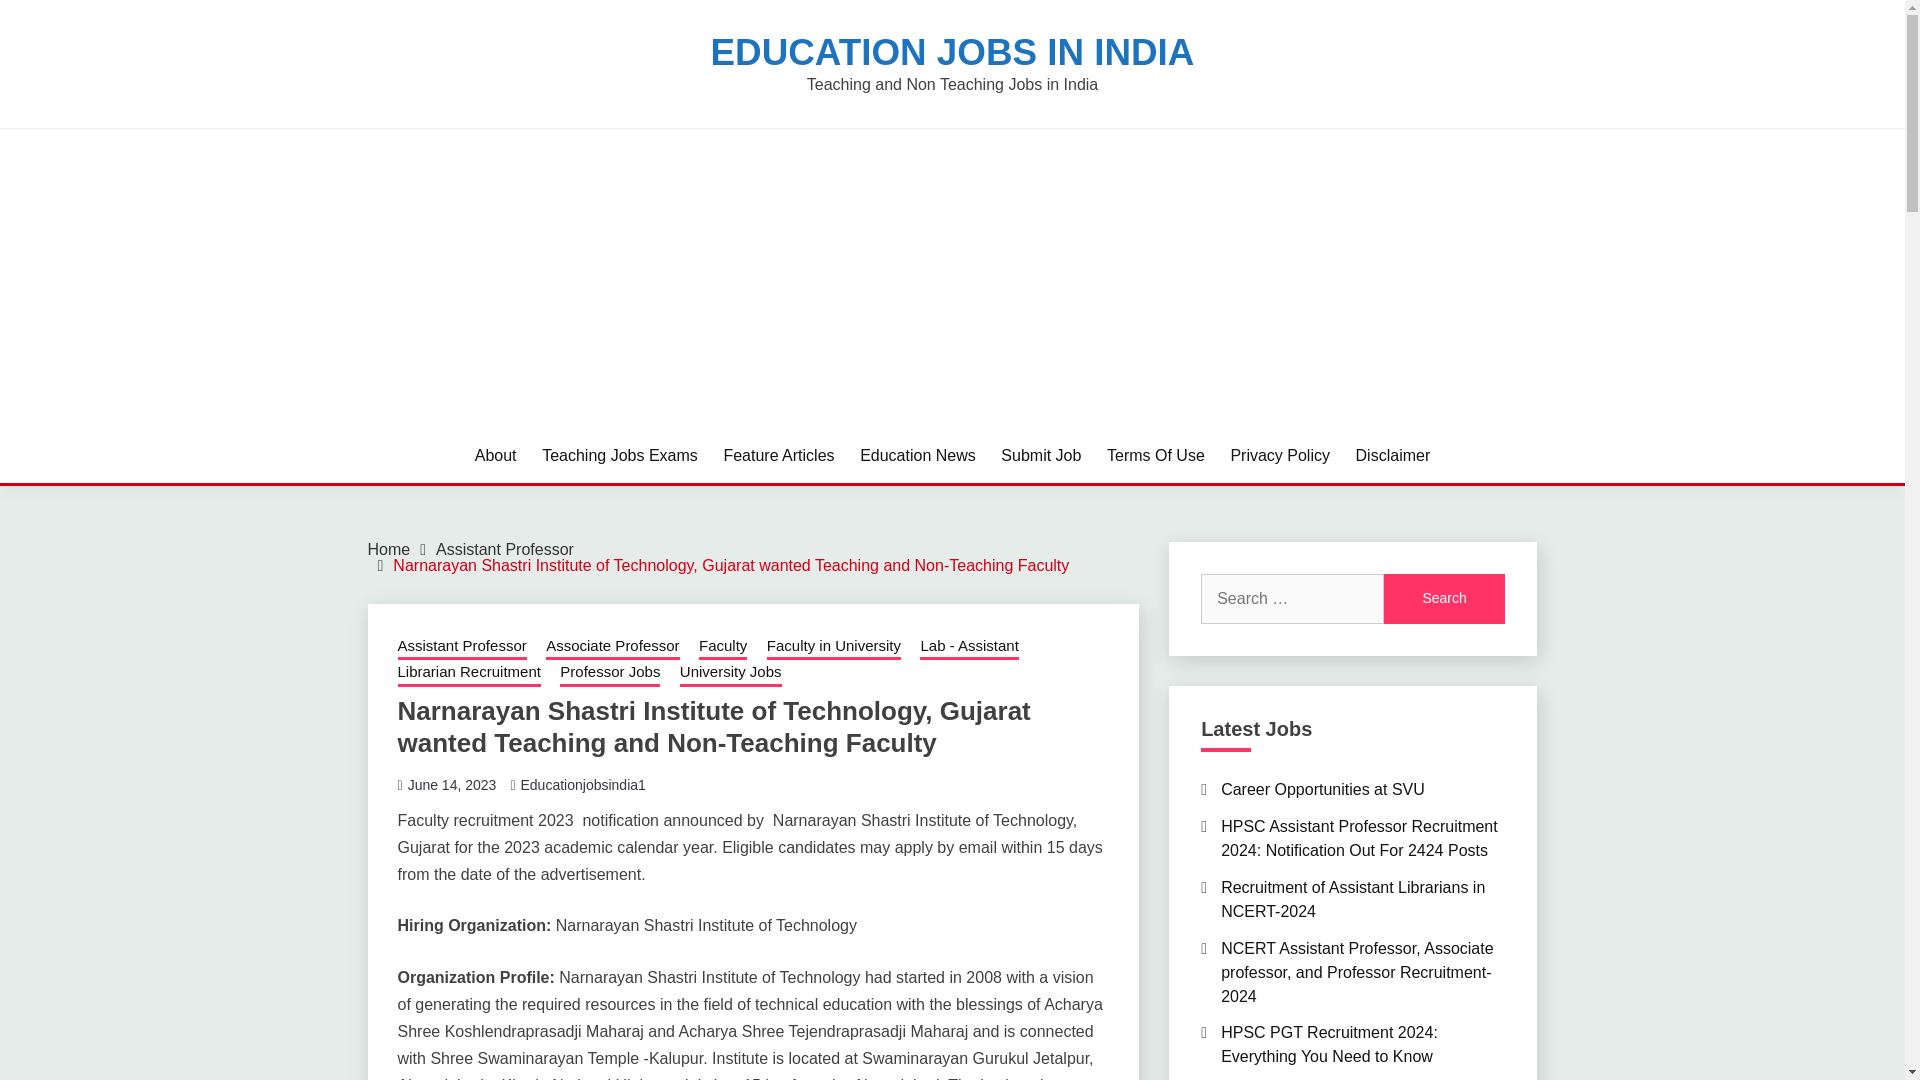 The width and height of the screenshot is (1920, 1080). I want to click on Librarian Recruitment, so click(469, 673).